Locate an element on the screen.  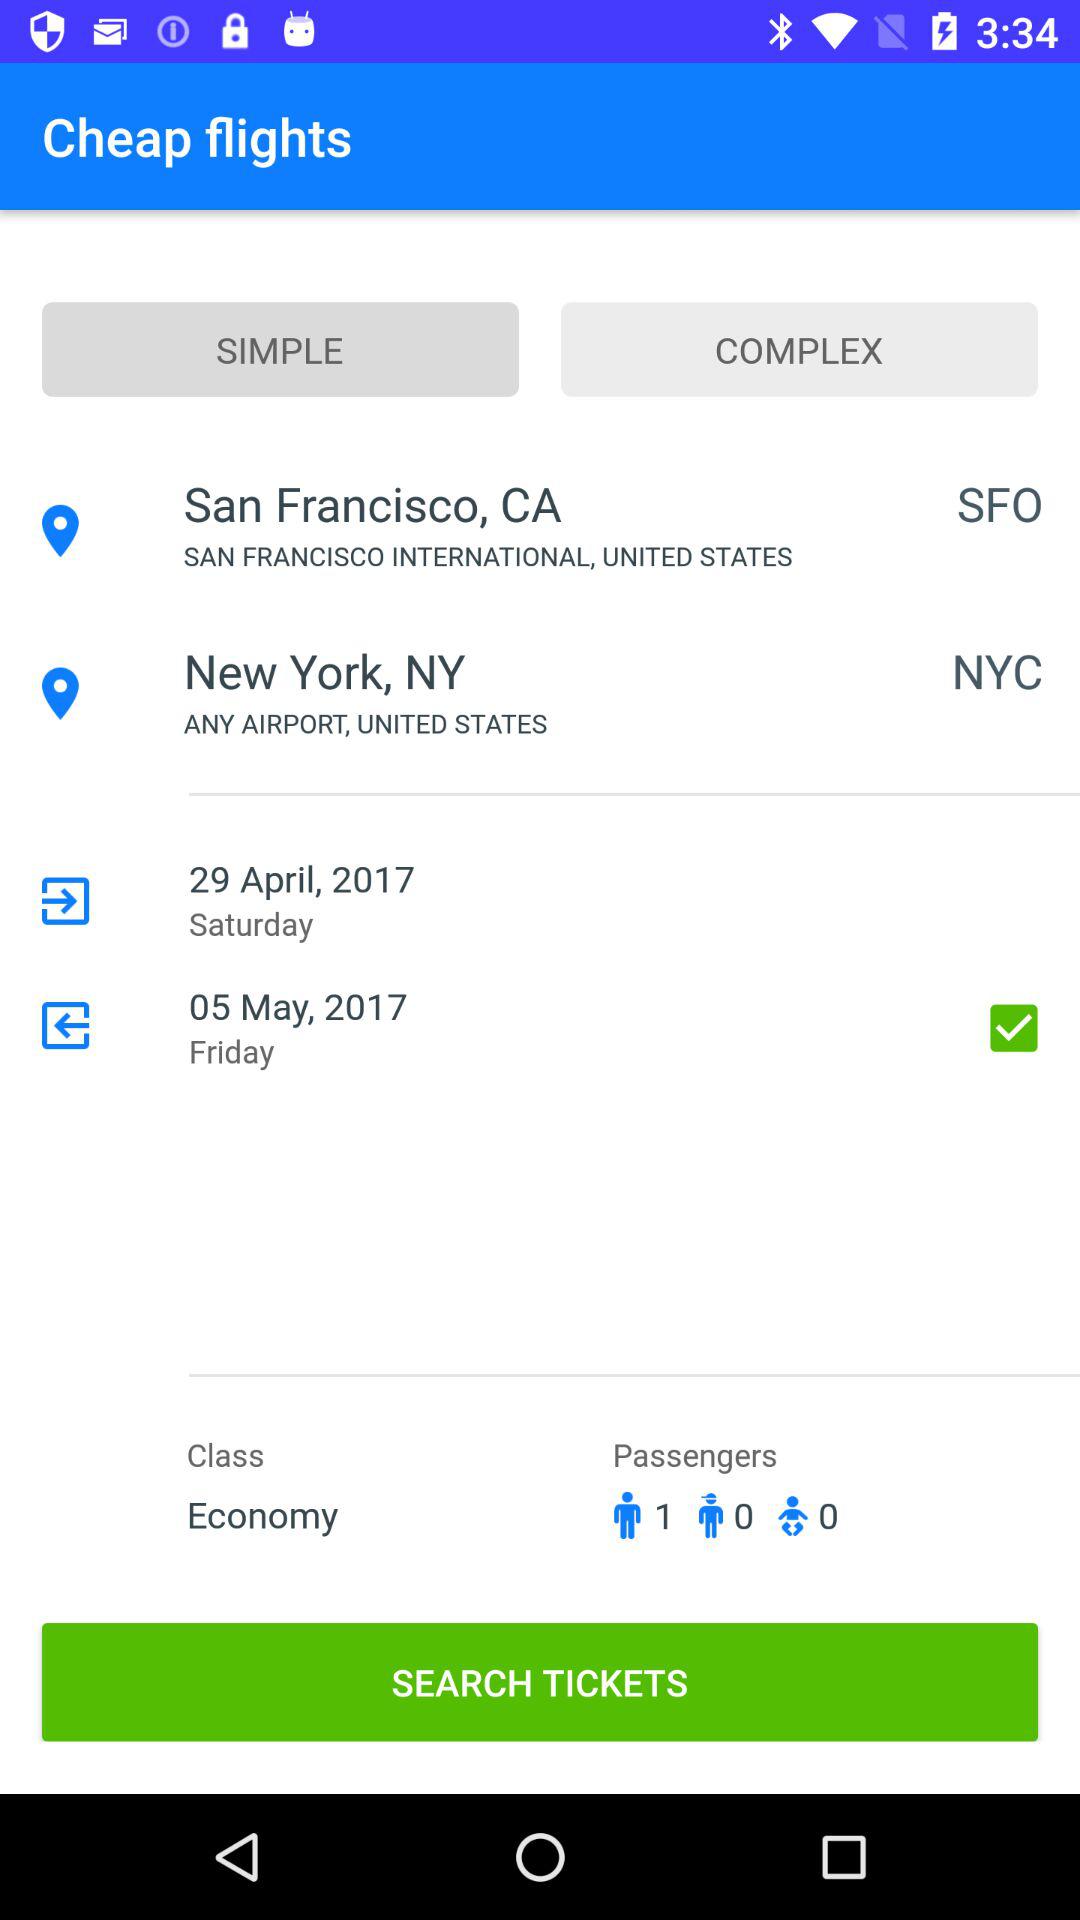
select the search tickets item is located at coordinates (540, 1682).